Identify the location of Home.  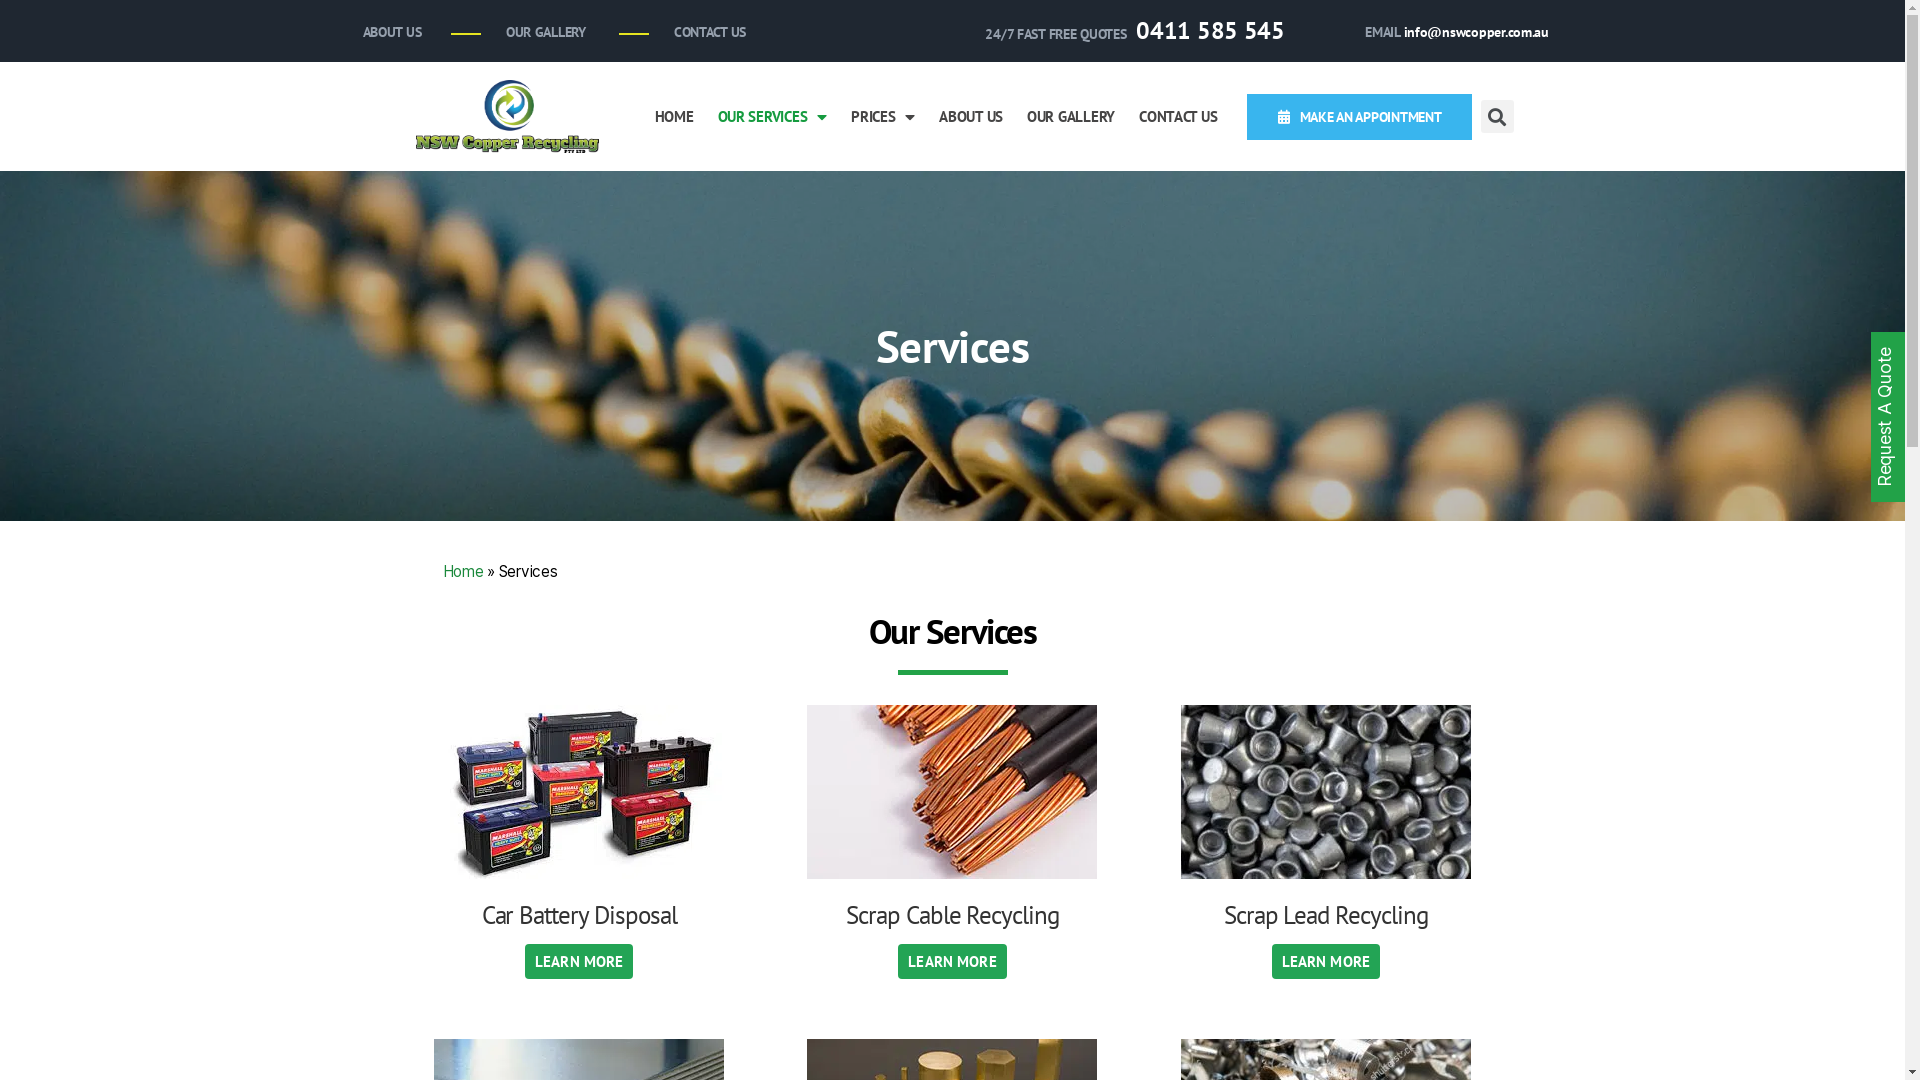
(462, 572).